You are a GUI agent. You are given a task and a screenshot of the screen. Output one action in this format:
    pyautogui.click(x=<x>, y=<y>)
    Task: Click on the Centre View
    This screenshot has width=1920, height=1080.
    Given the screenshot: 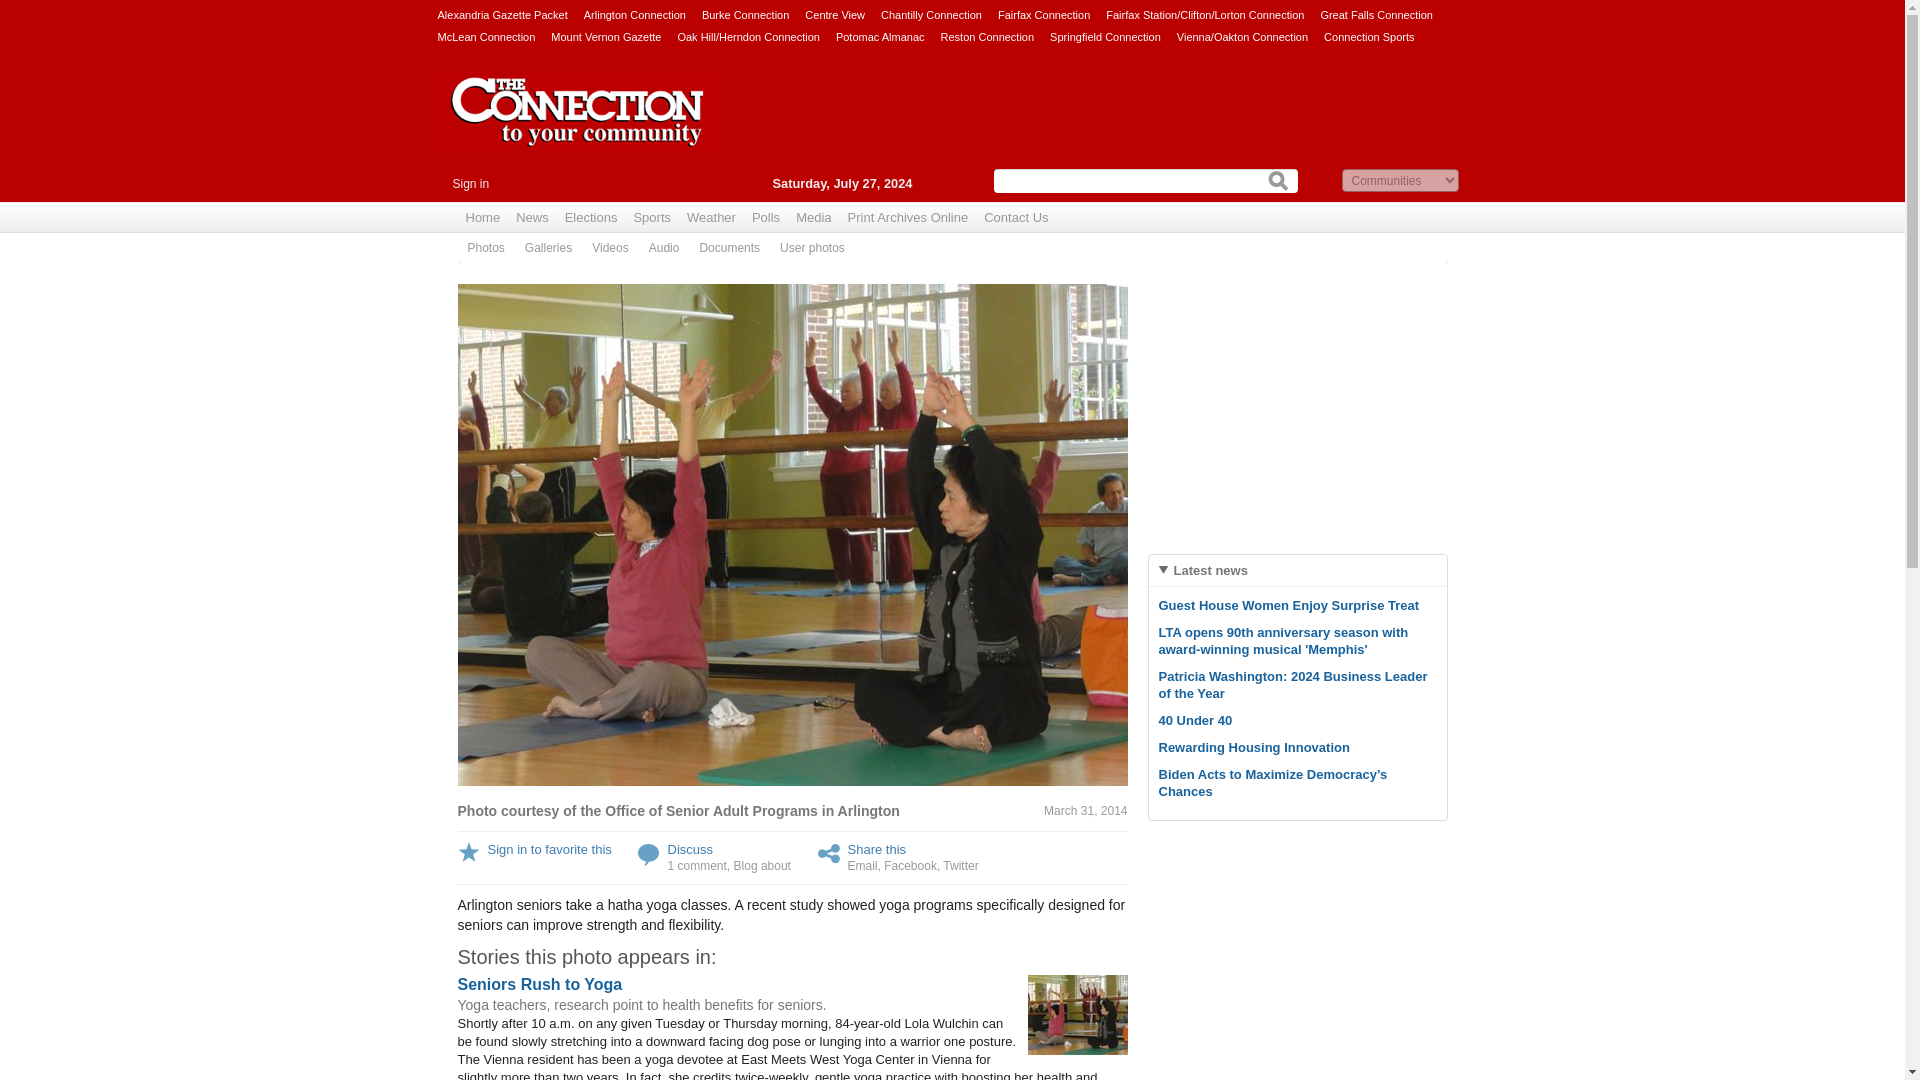 What is the action you would take?
    pyautogui.click(x=834, y=14)
    